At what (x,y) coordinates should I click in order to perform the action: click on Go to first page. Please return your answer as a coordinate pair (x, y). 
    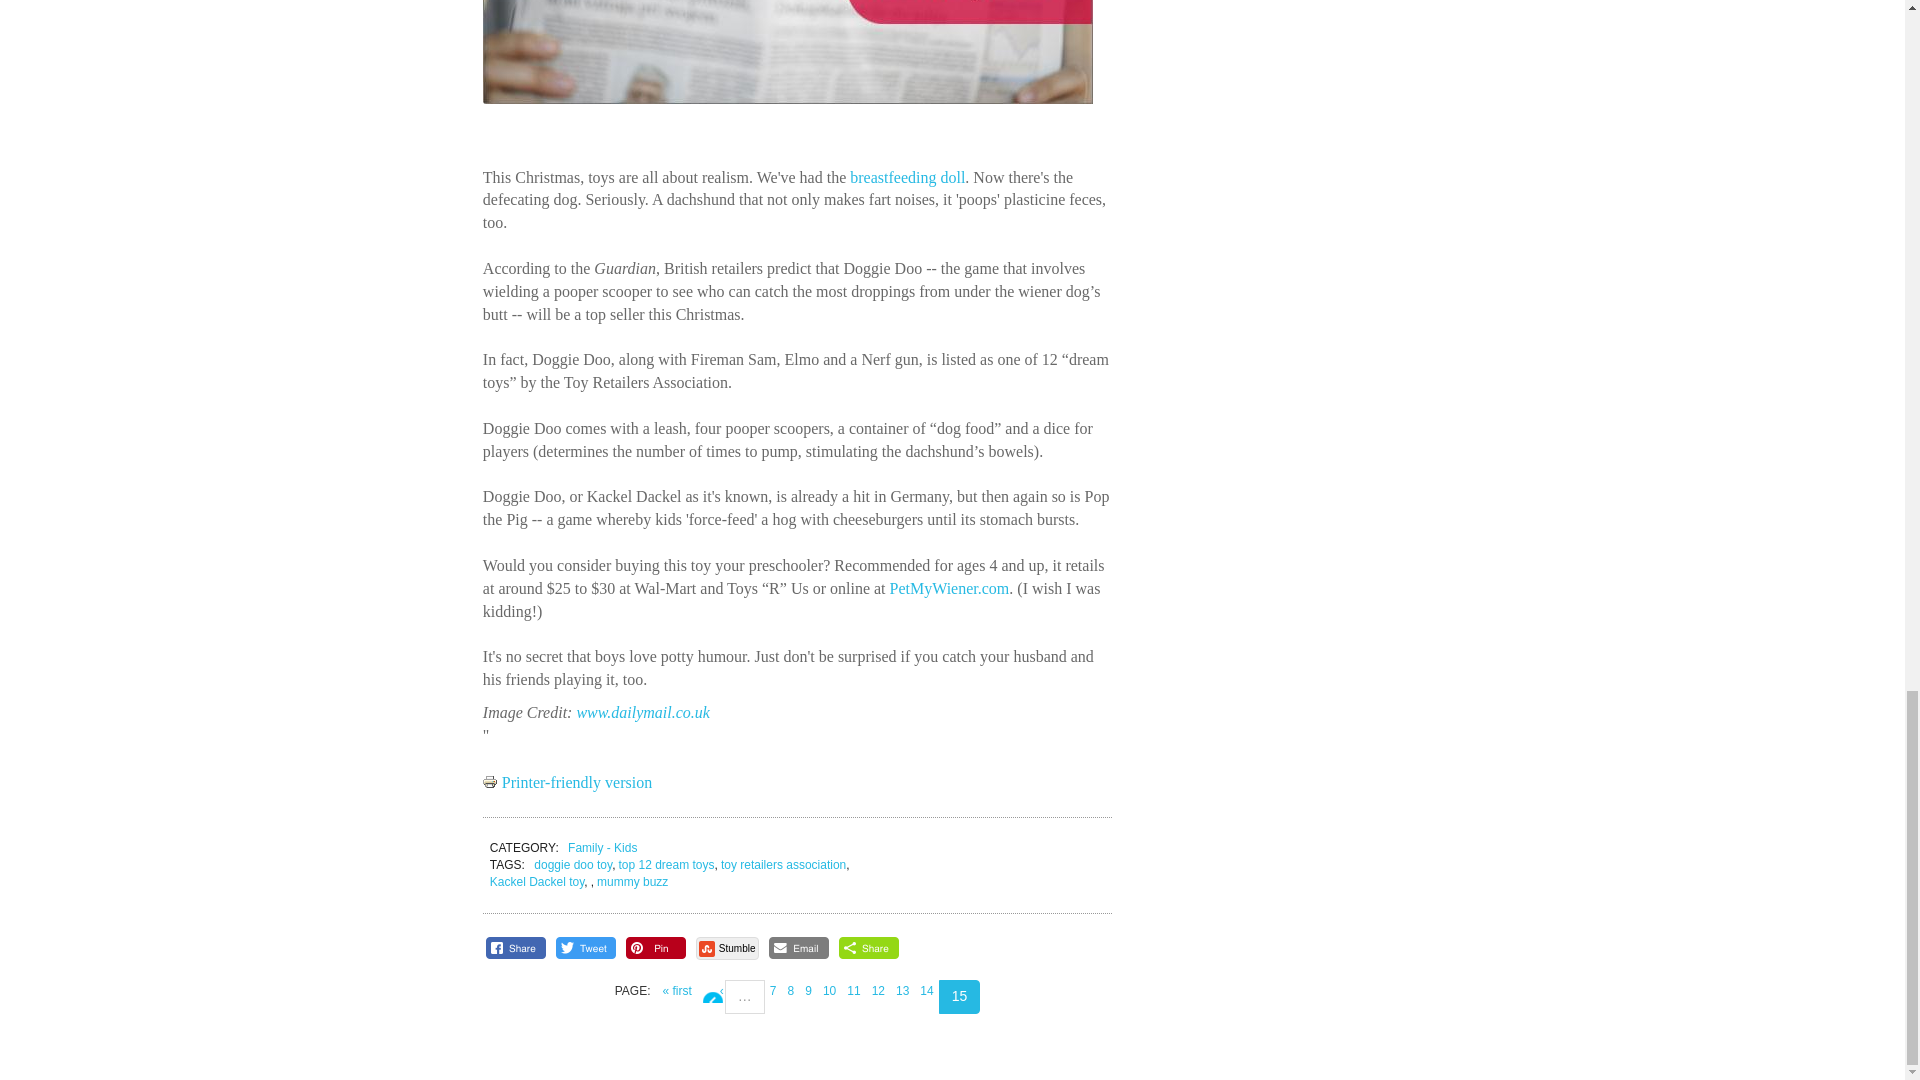
    Looking at the image, I should click on (676, 990).